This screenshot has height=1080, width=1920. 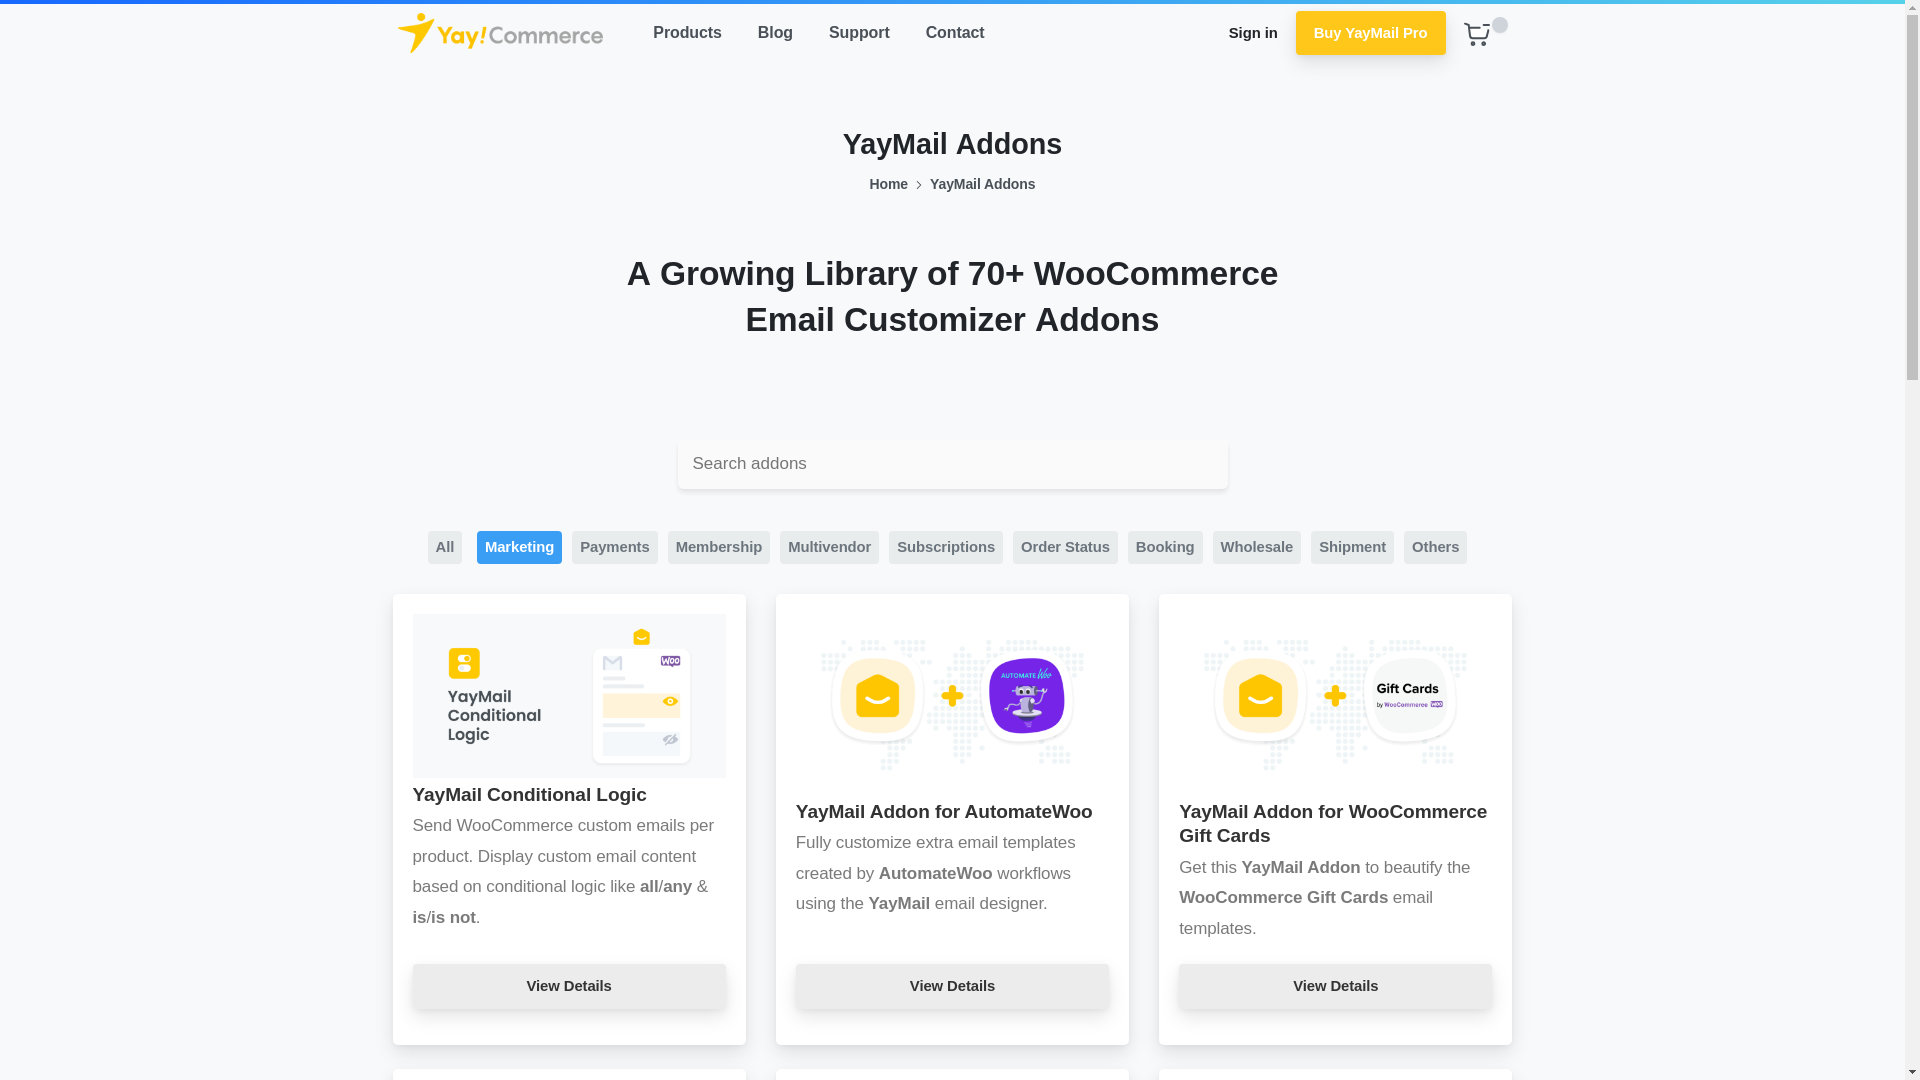 I want to click on Blog, so click(x=775, y=33).